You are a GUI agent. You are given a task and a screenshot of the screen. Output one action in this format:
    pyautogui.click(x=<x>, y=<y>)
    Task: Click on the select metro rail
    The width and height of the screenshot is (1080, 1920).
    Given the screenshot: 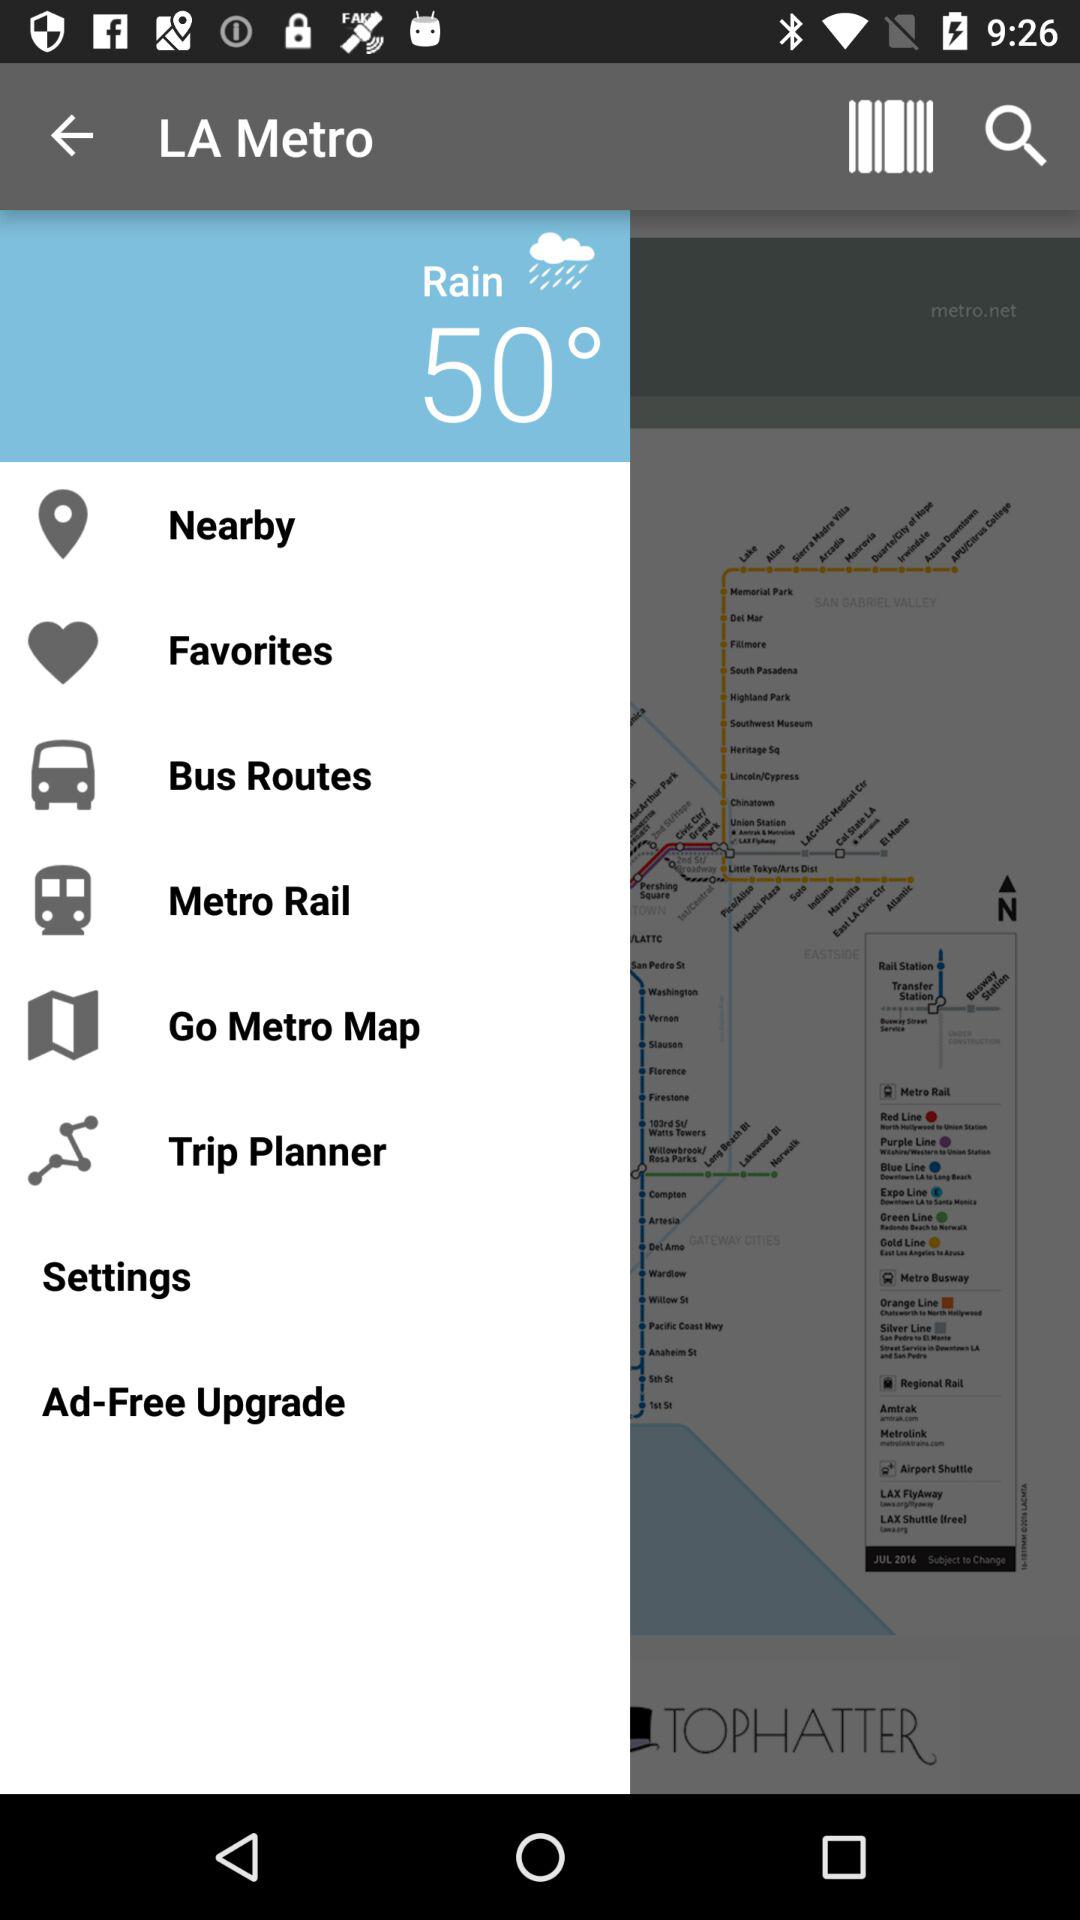 What is the action you would take?
    pyautogui.click(x=378, y=900)
    